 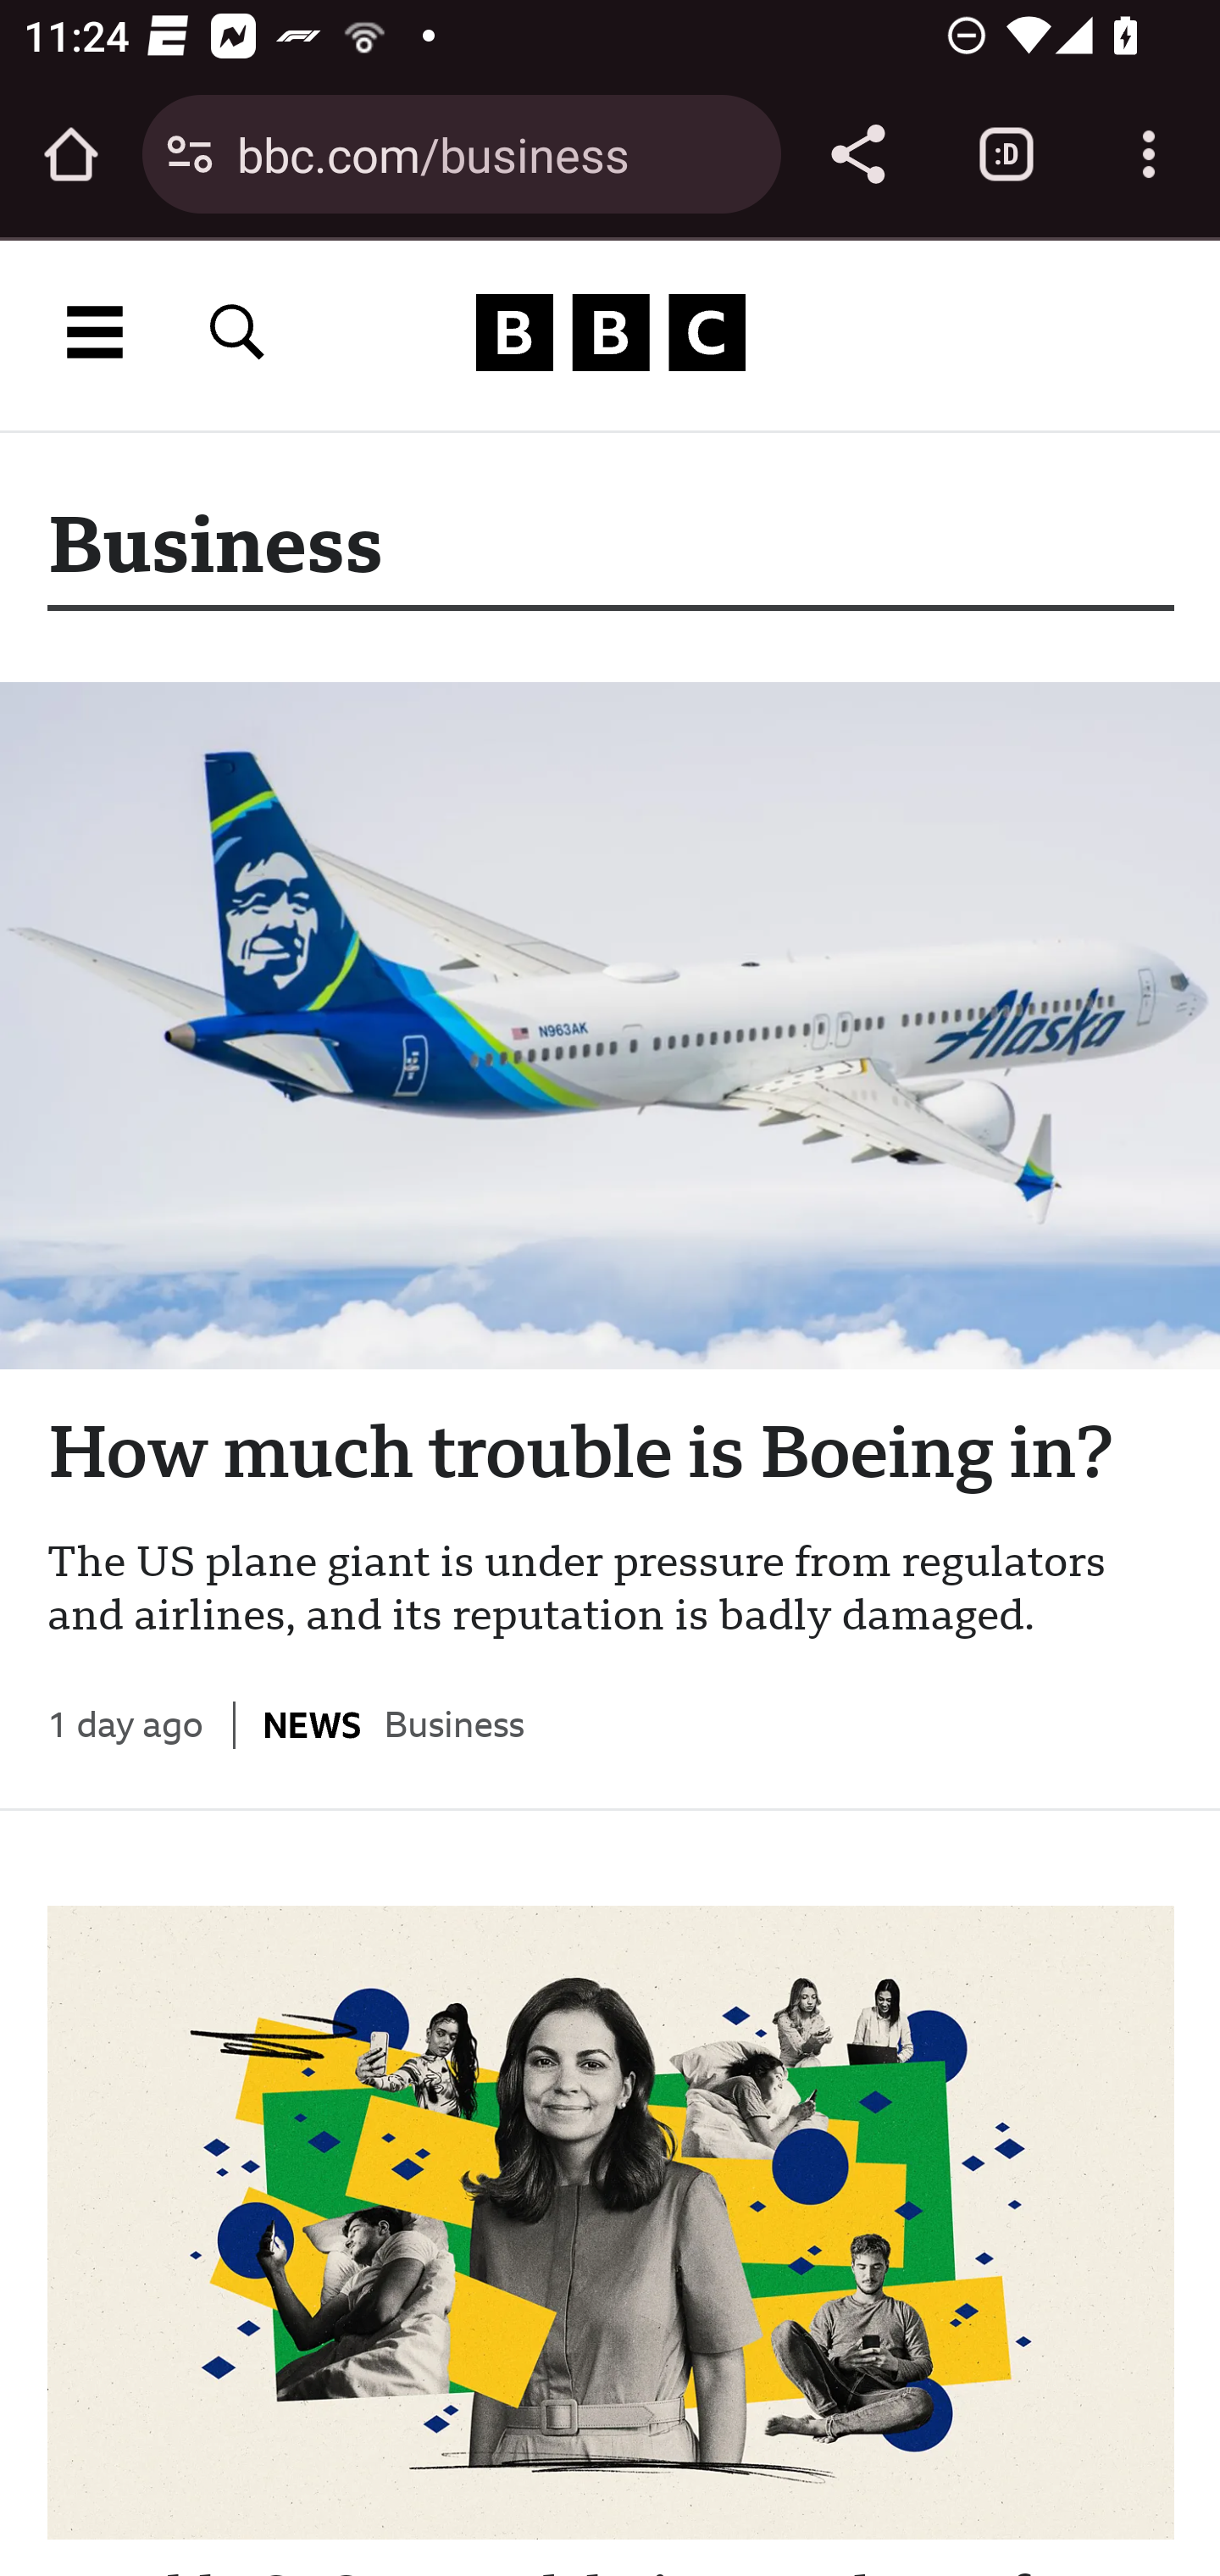 What do you see at coordinates (857, 154) in the screenshot?
I see `Share` at bounding box center [857, 154].